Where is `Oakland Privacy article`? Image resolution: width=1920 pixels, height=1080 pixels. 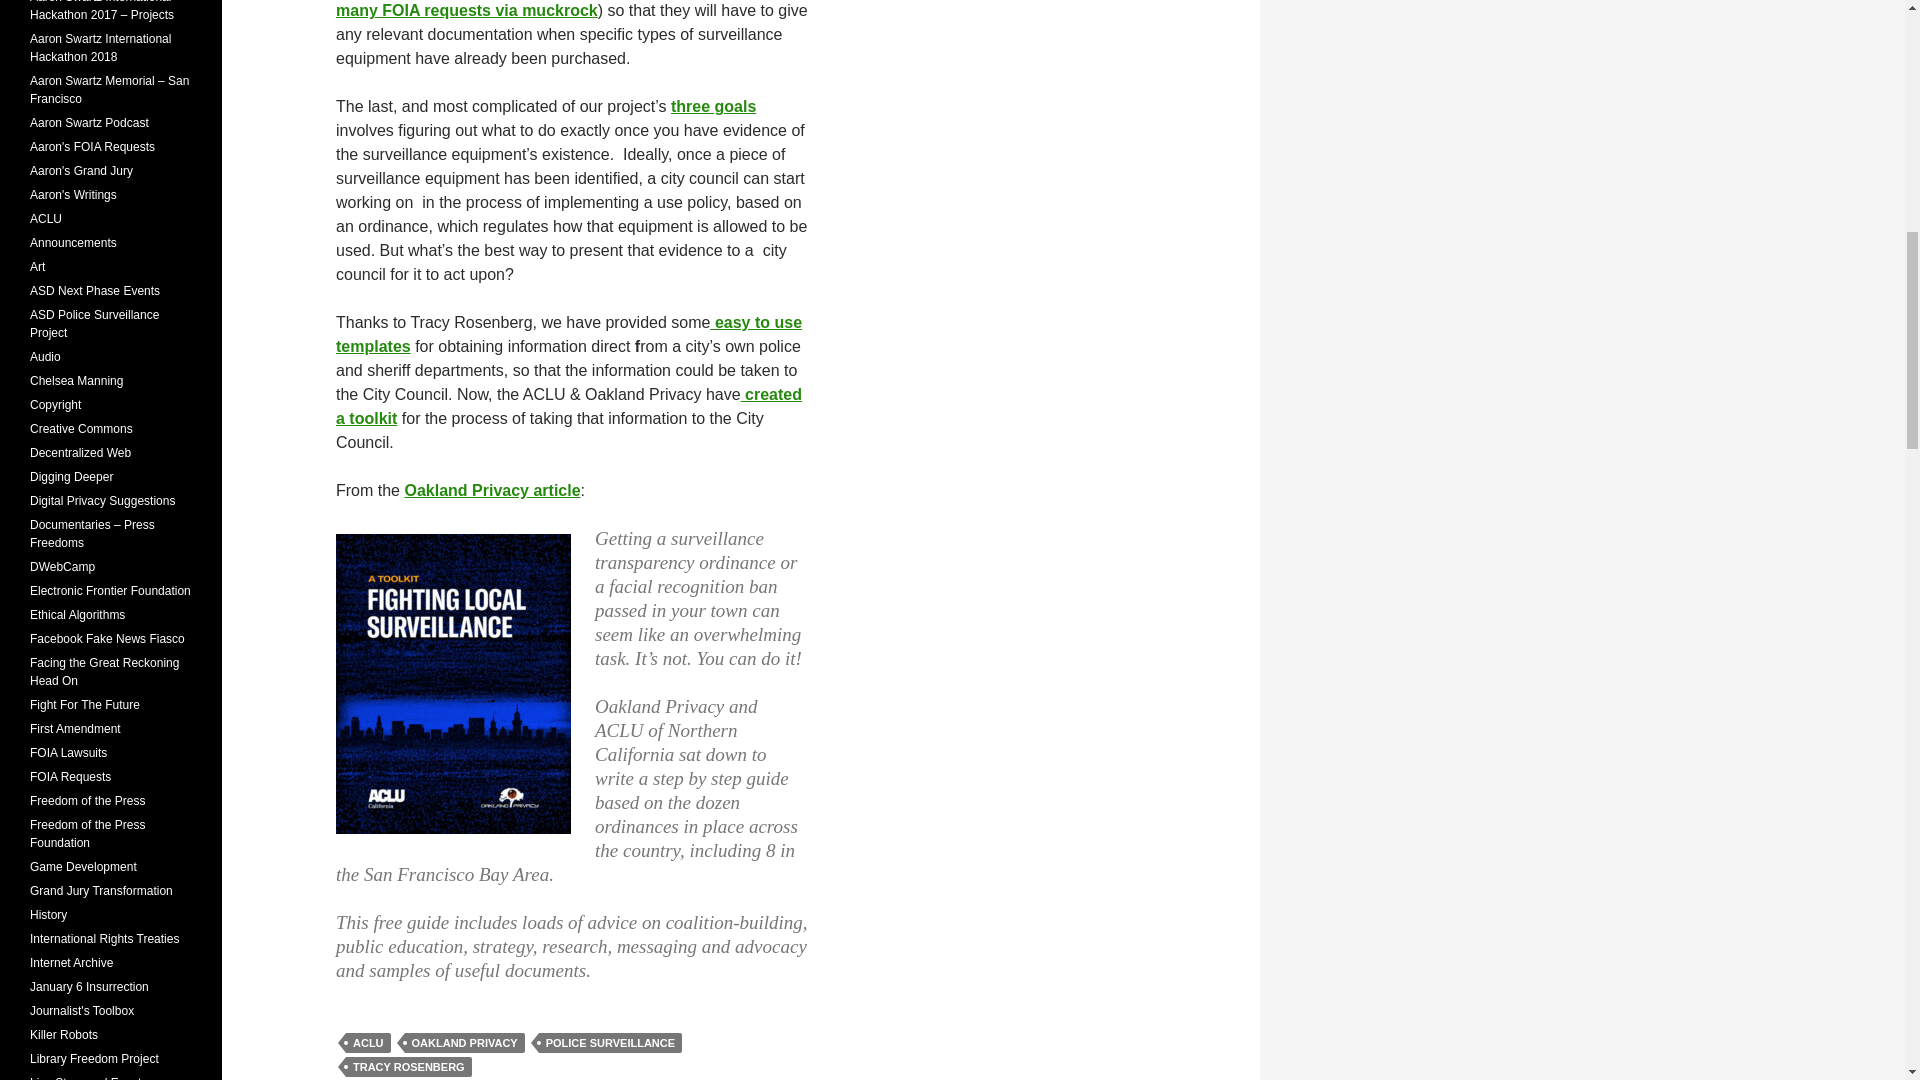 Oakland Privacy article is located at coordinates (491, 490).